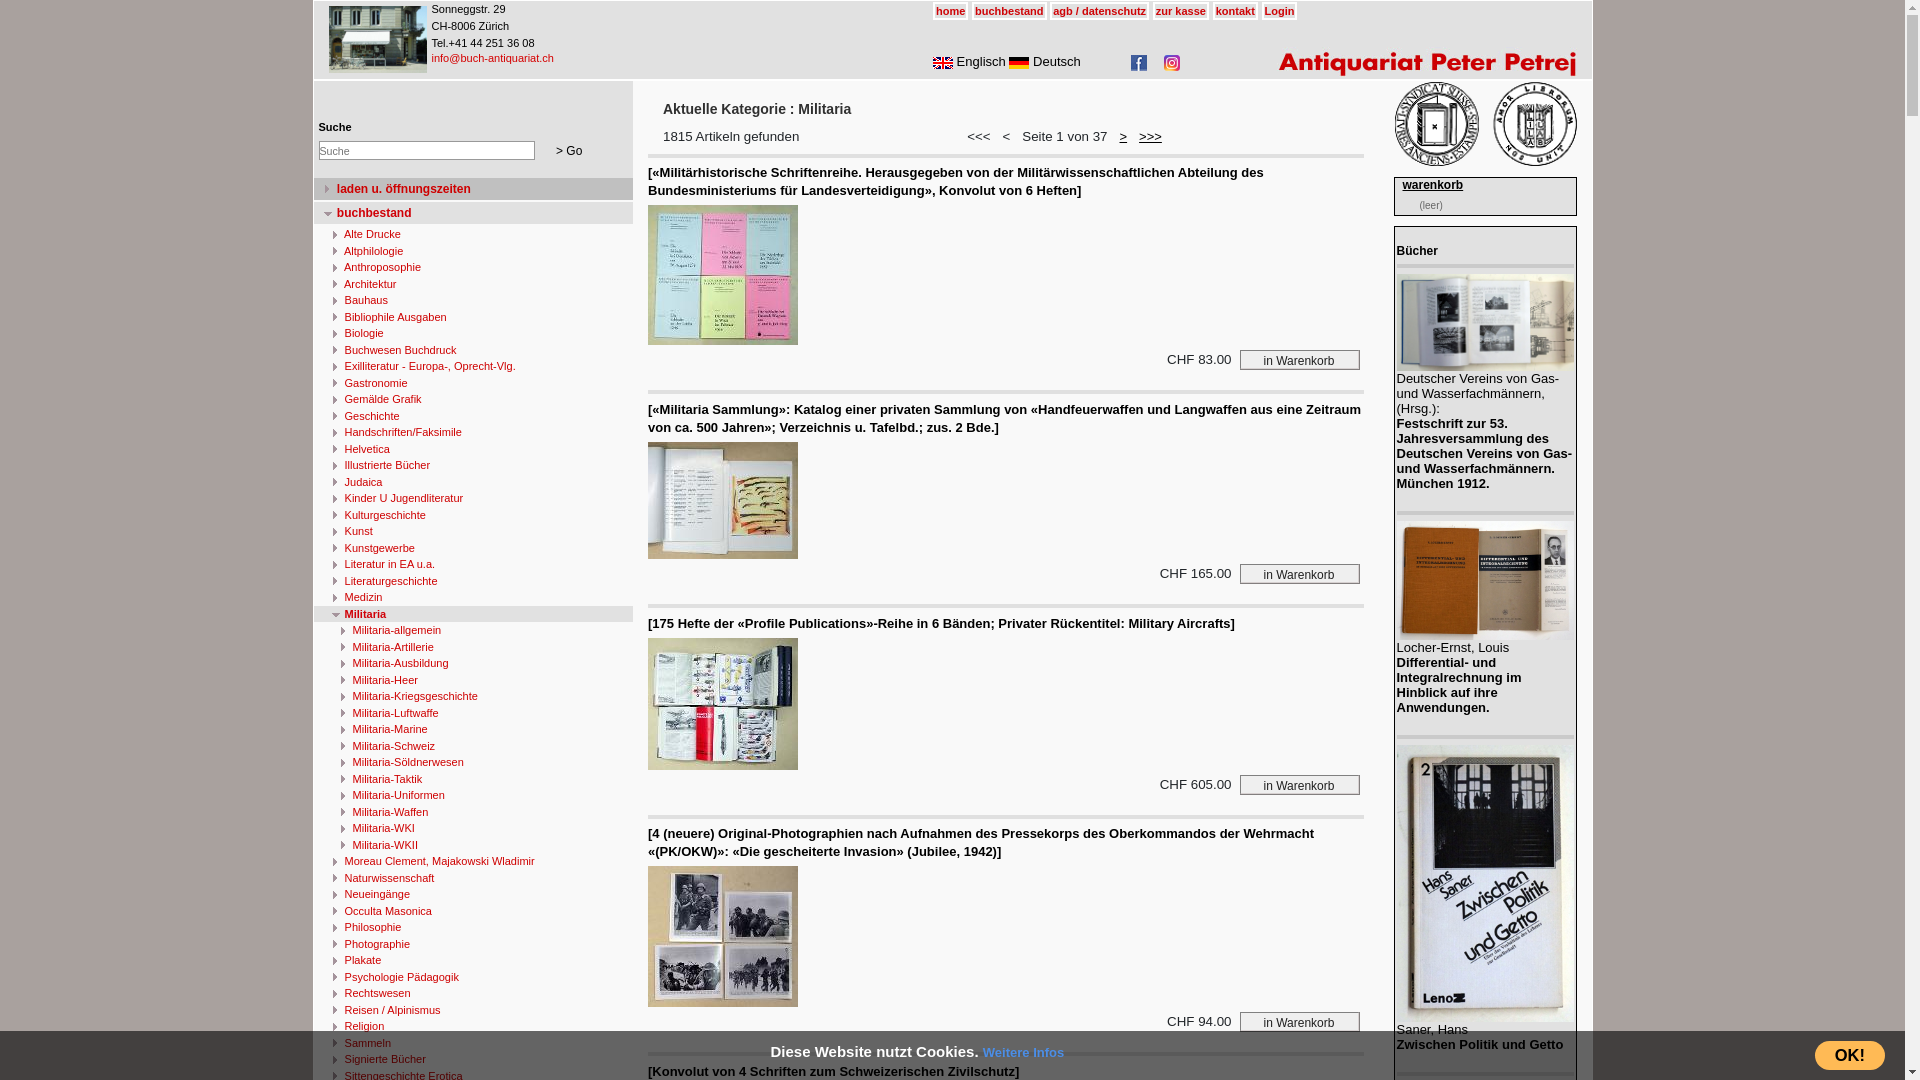 This screenshot has width=1920, height=1080. I want to click on in Warenkorb, so click(1300, 360).